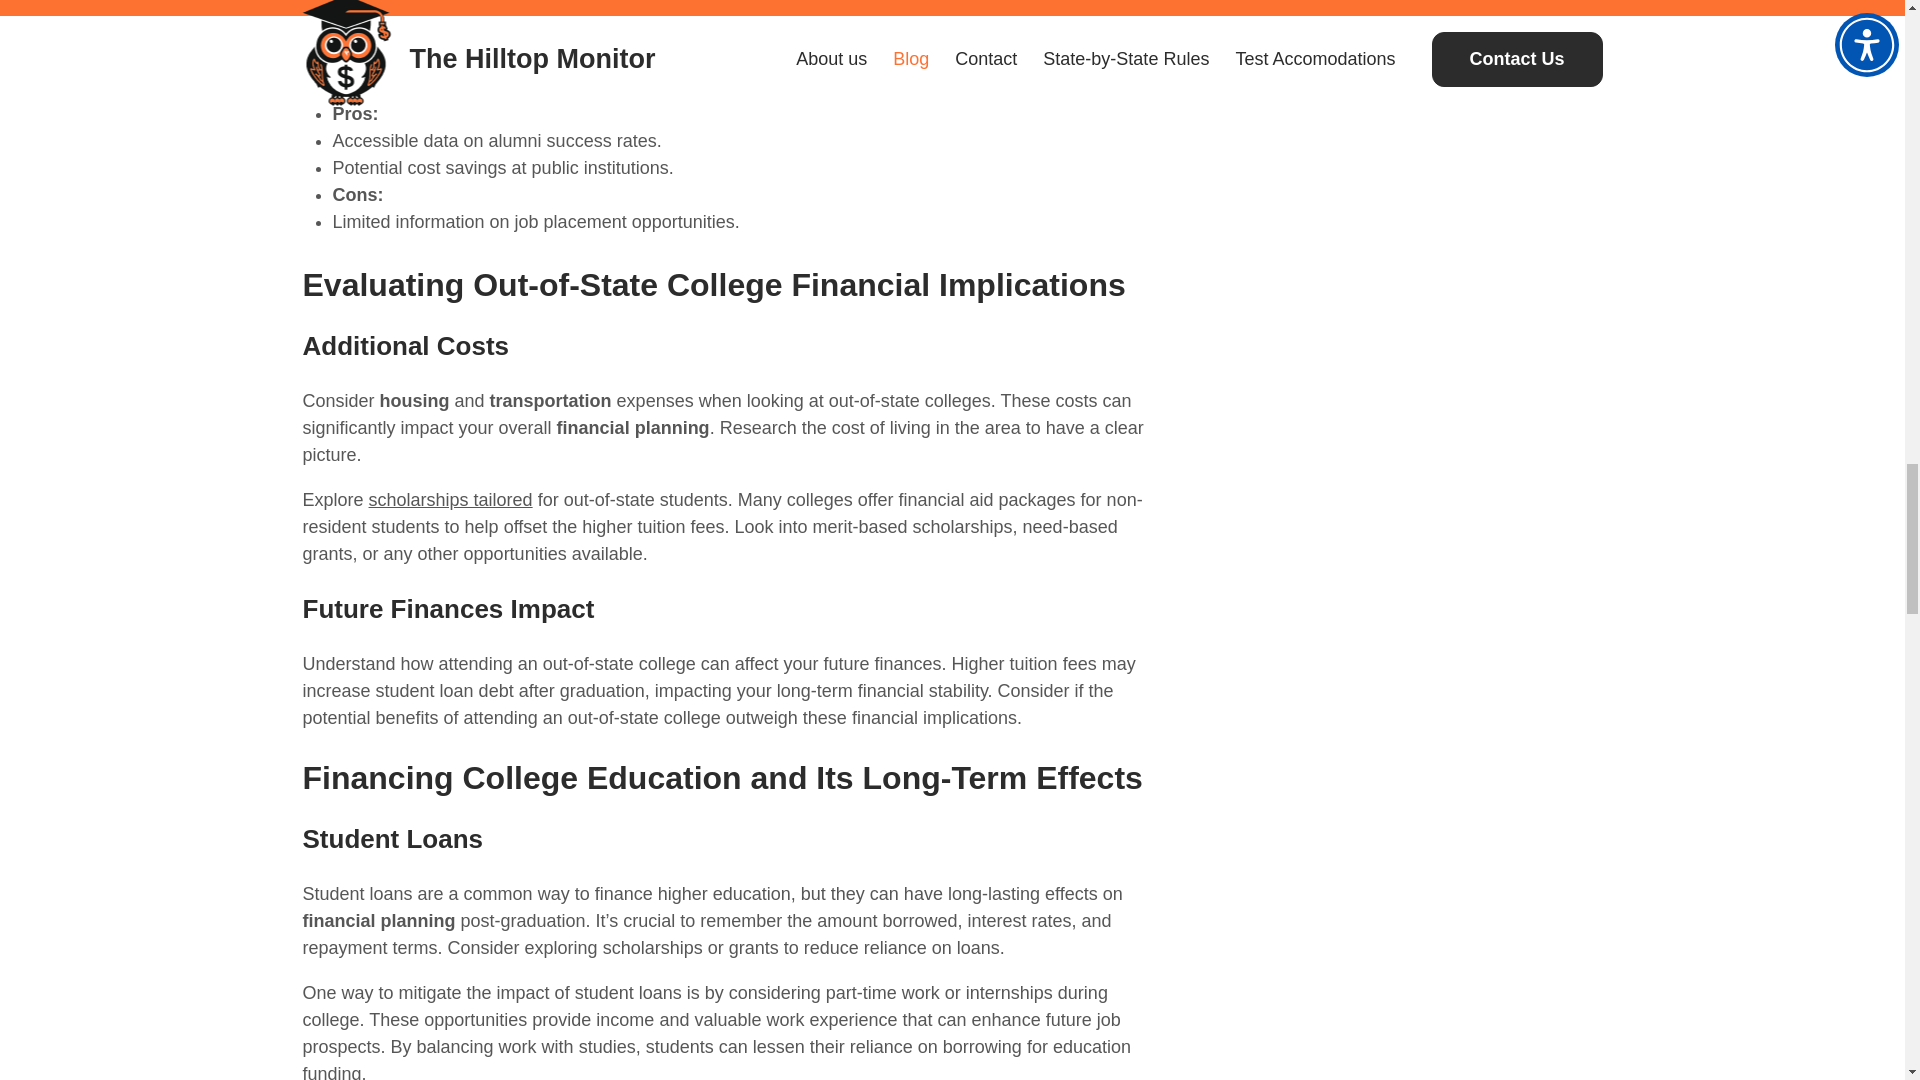  I want to click on scholarships tailored, so click(450, 500).